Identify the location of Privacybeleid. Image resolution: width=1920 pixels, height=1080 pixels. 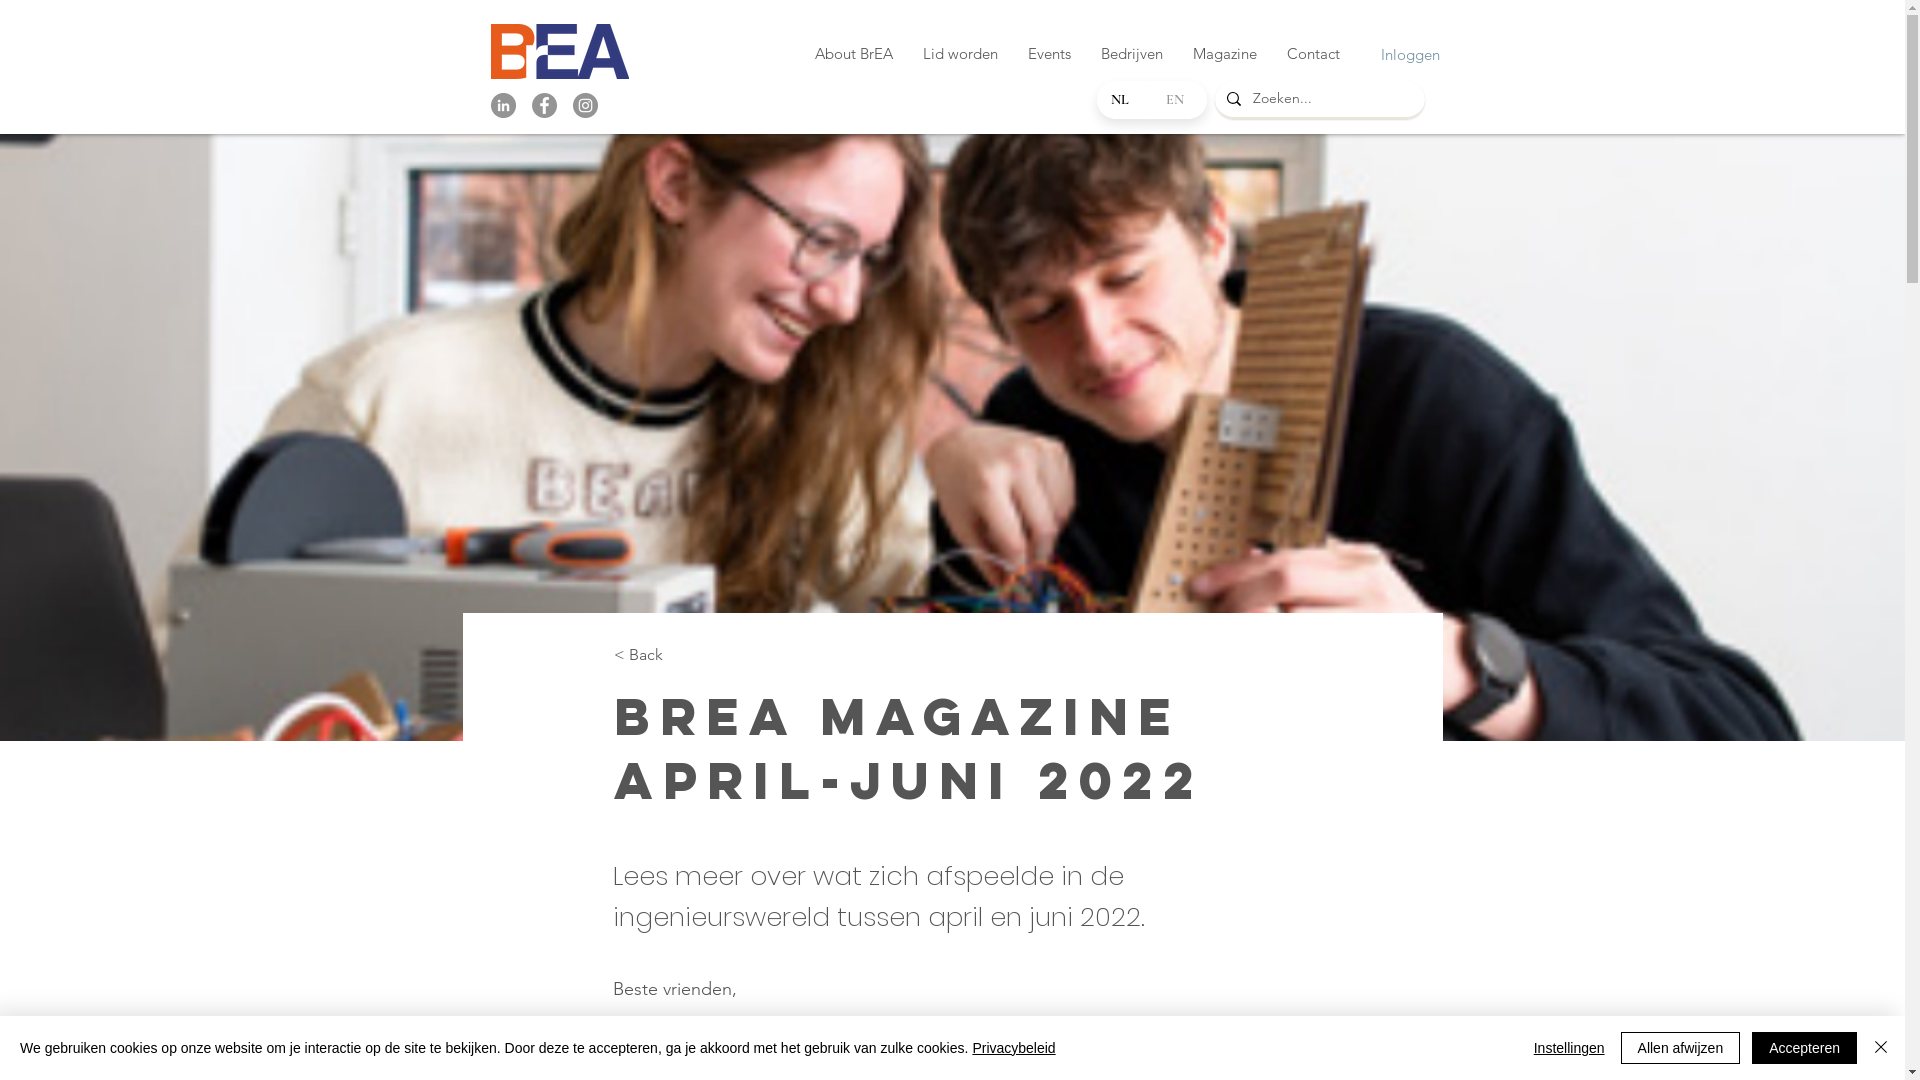
(1014, 1048).